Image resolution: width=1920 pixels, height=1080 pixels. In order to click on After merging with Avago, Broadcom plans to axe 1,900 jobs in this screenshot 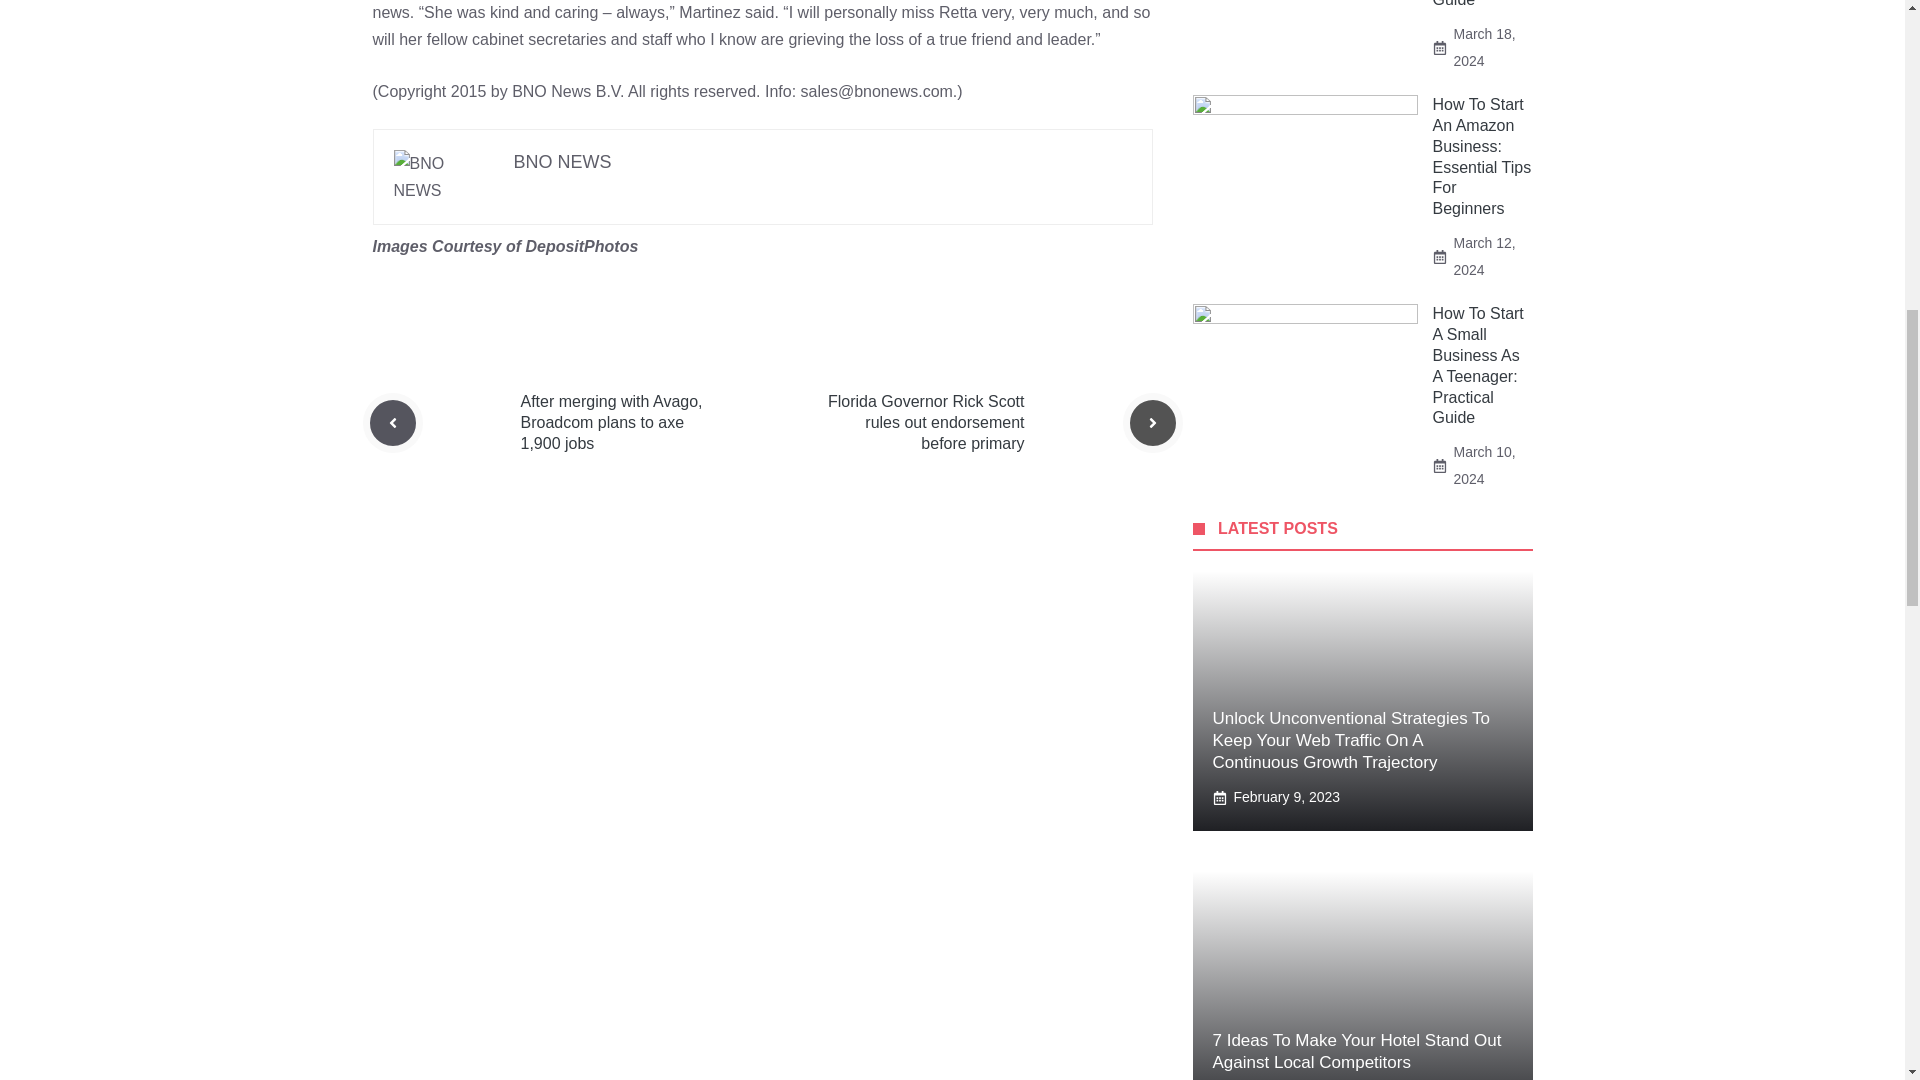, I will do `click(611, 422)`.